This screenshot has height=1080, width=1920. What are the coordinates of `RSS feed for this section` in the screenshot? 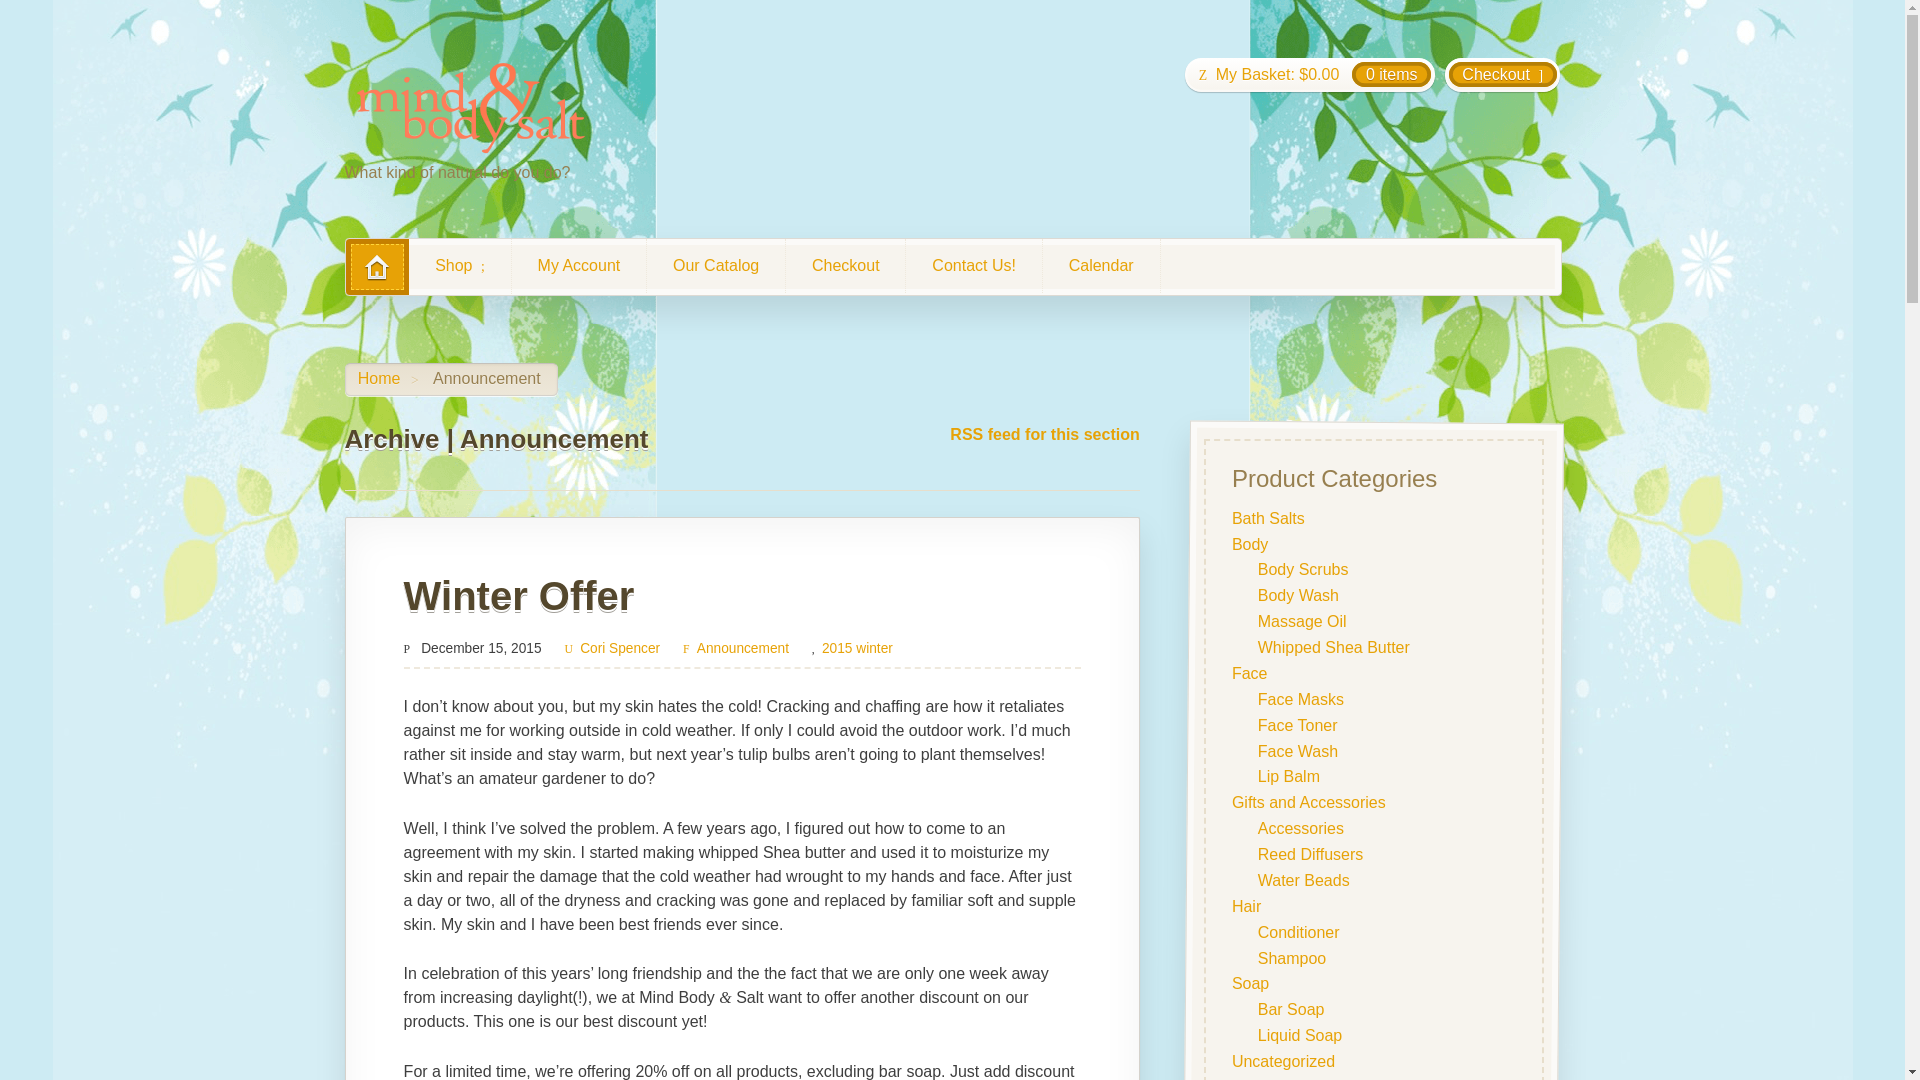 It's located at (1044, 434).